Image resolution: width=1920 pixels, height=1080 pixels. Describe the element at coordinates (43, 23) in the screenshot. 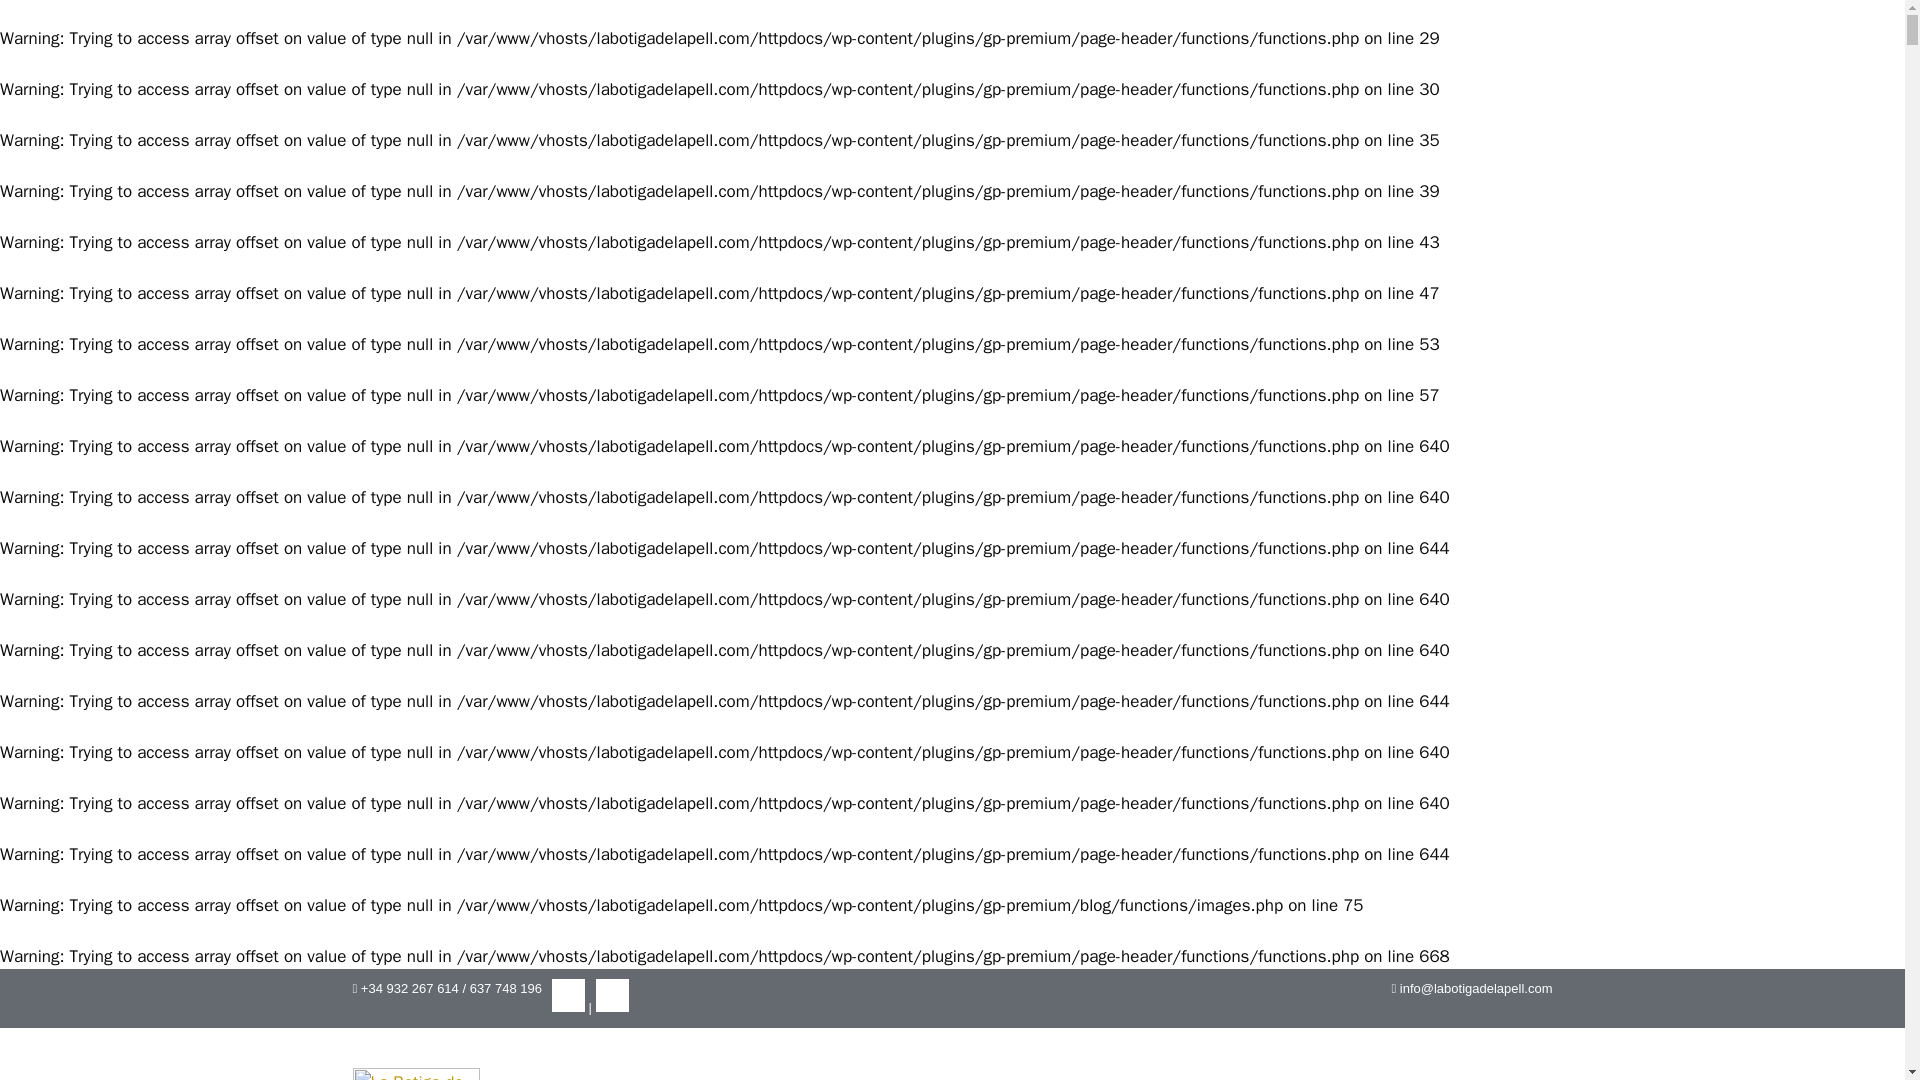

I see `Buscar` at that location.